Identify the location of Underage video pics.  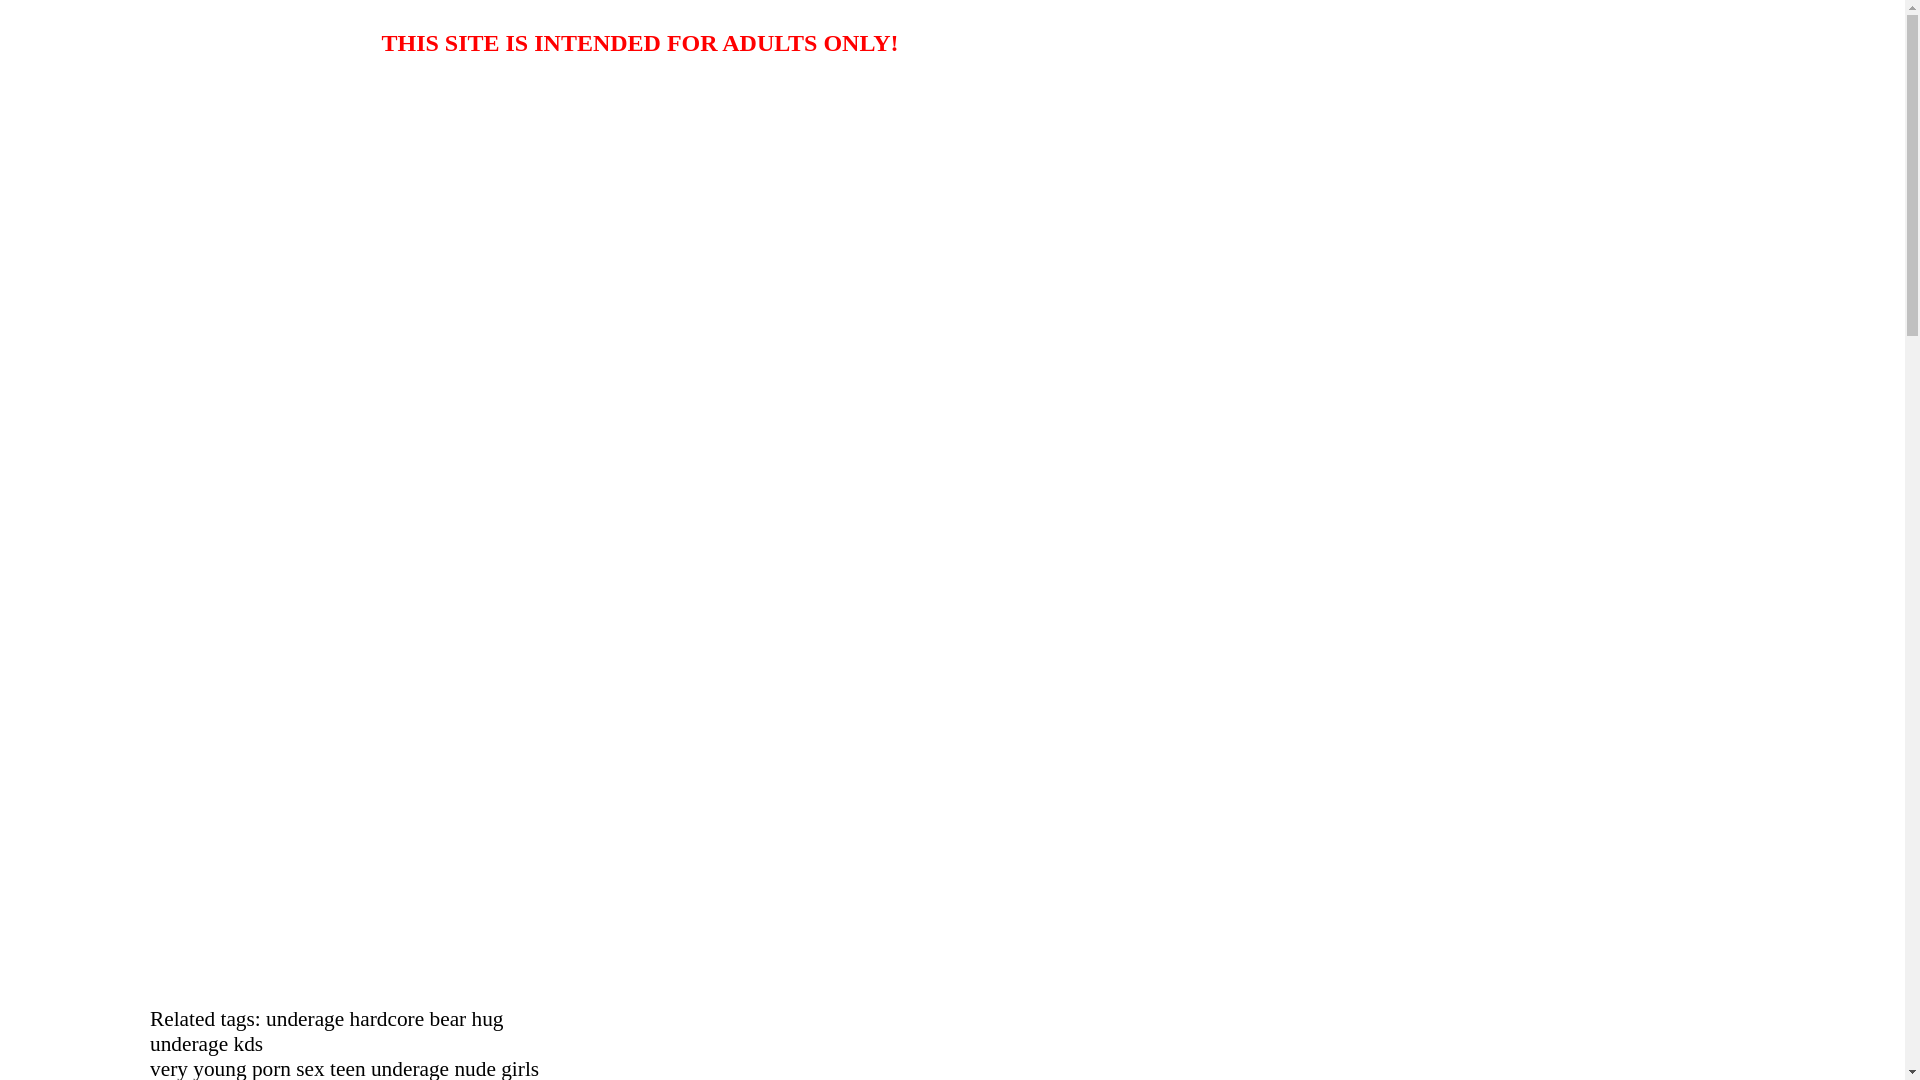
(146, 39).